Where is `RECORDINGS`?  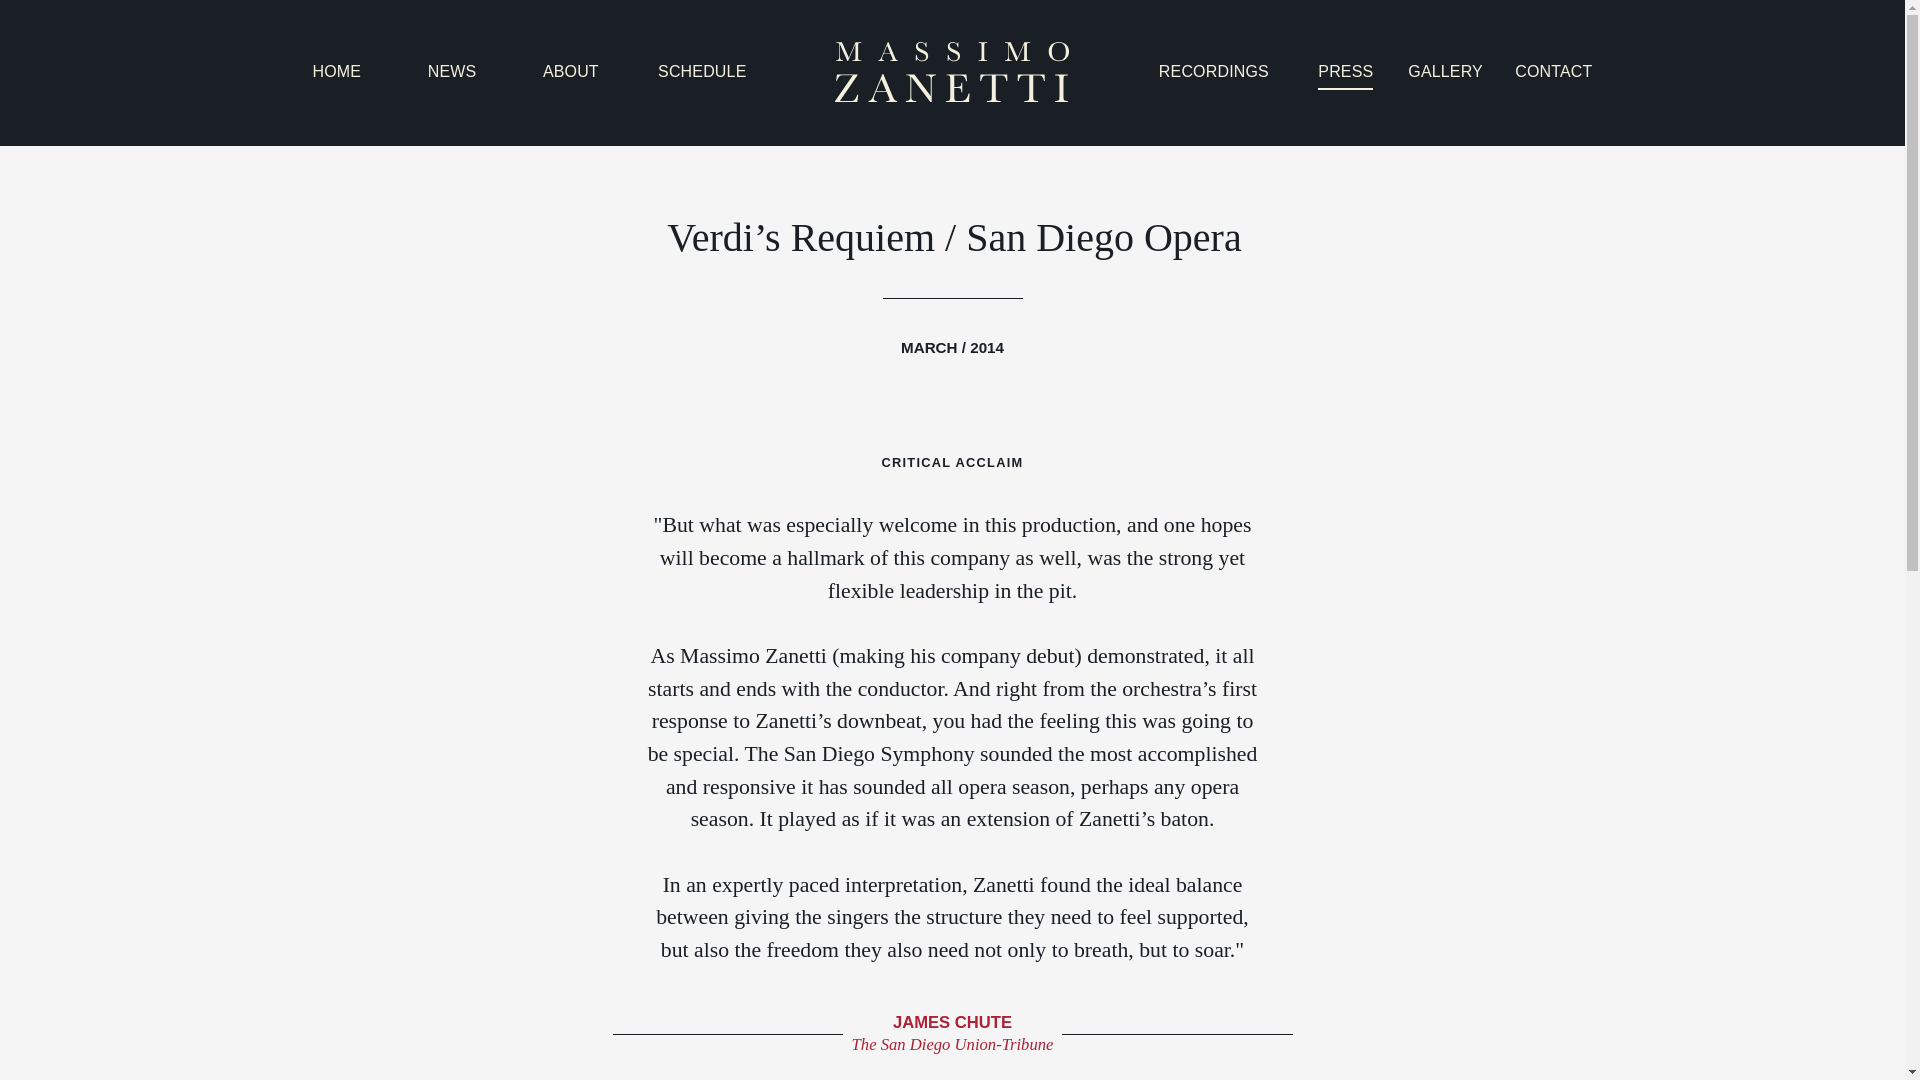 RECORDINGS is located at coordinates (1214, 72).